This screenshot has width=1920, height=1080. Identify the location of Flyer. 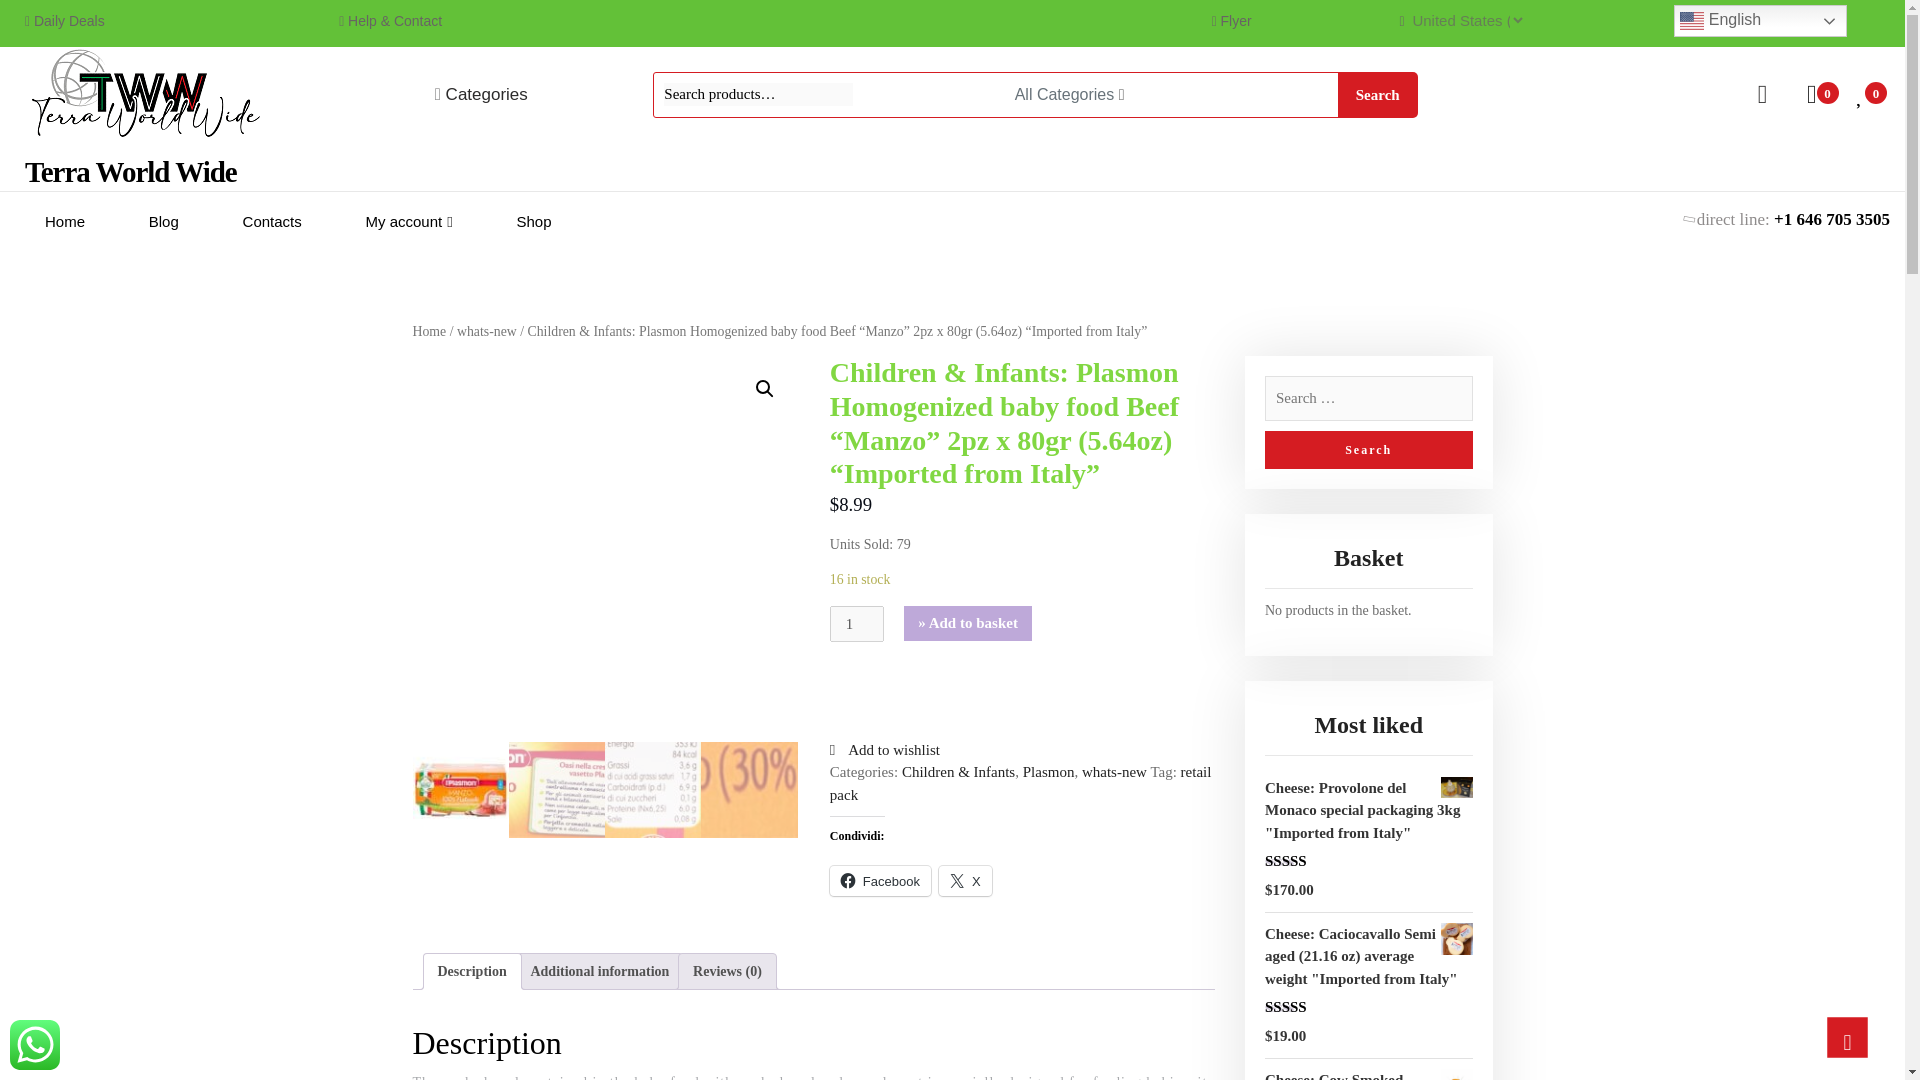
(1236, 20).